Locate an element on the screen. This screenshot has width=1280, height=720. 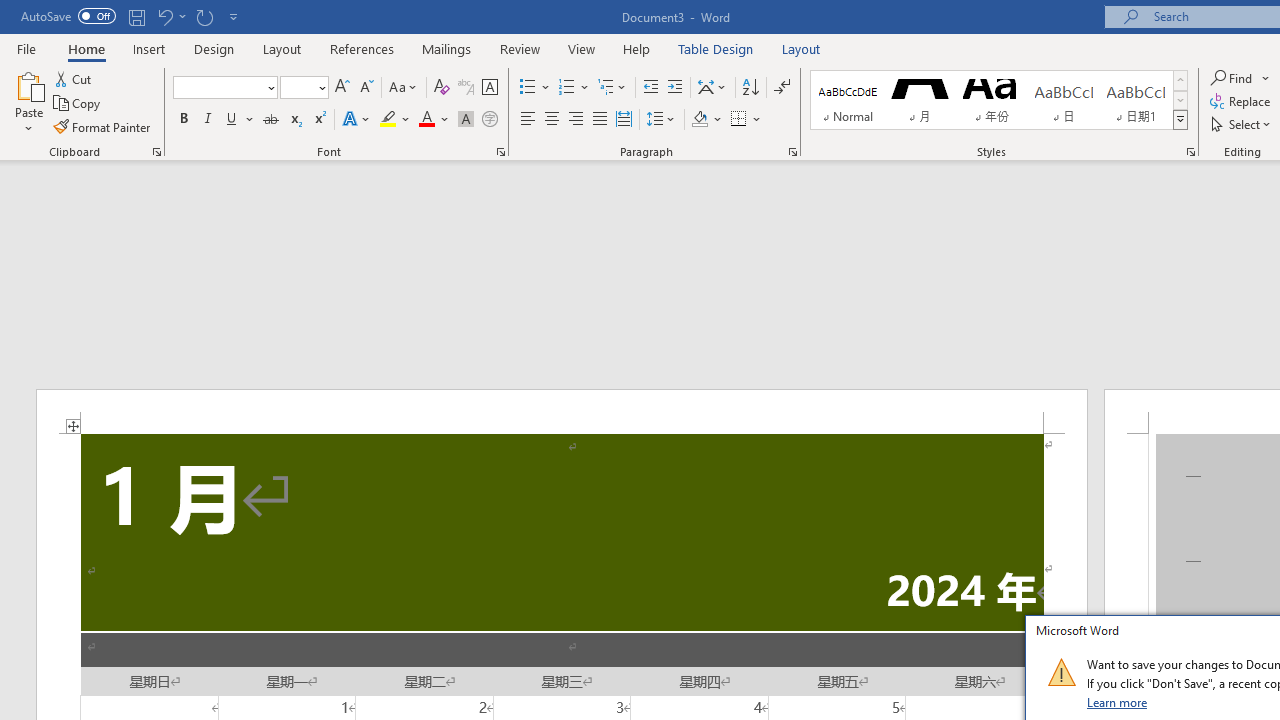
Font Color is located at coordinates (434, 120).